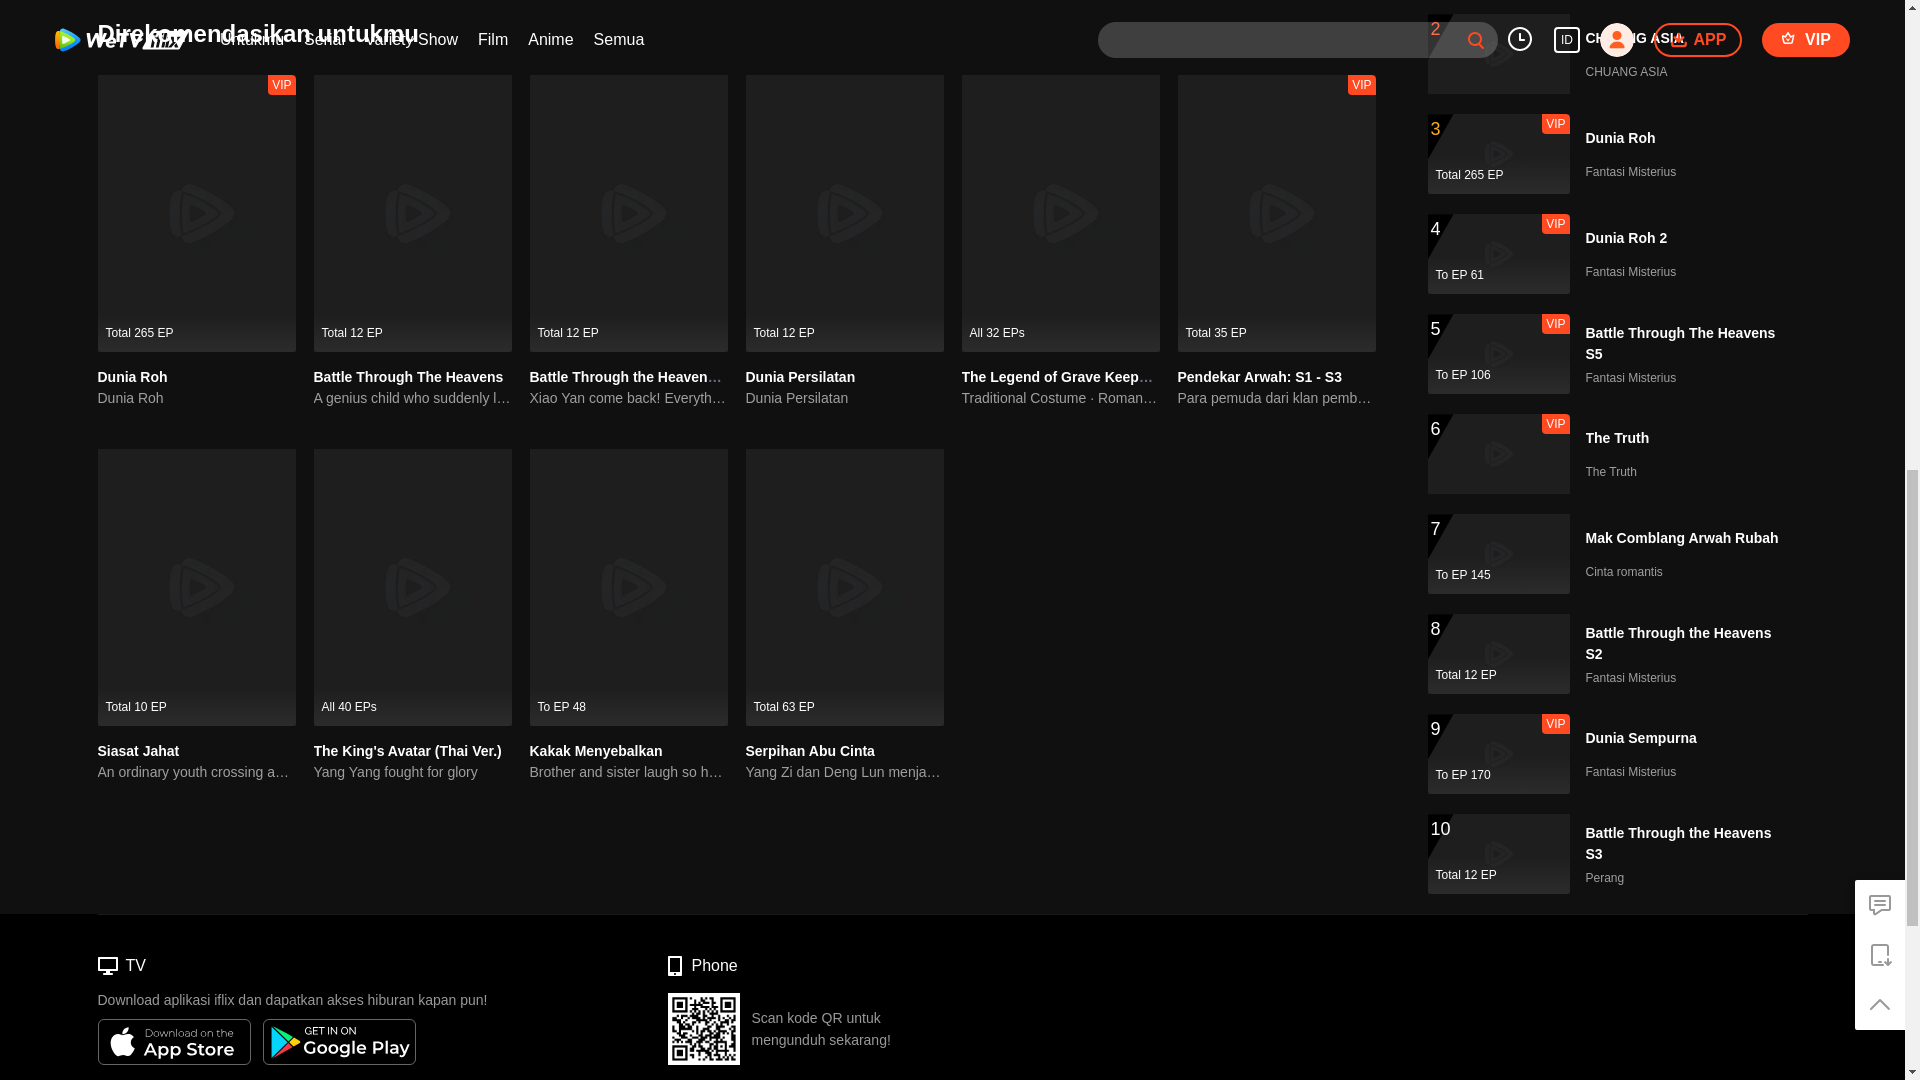  I want to click on Battle Through The Heavens, so click(408, 376).